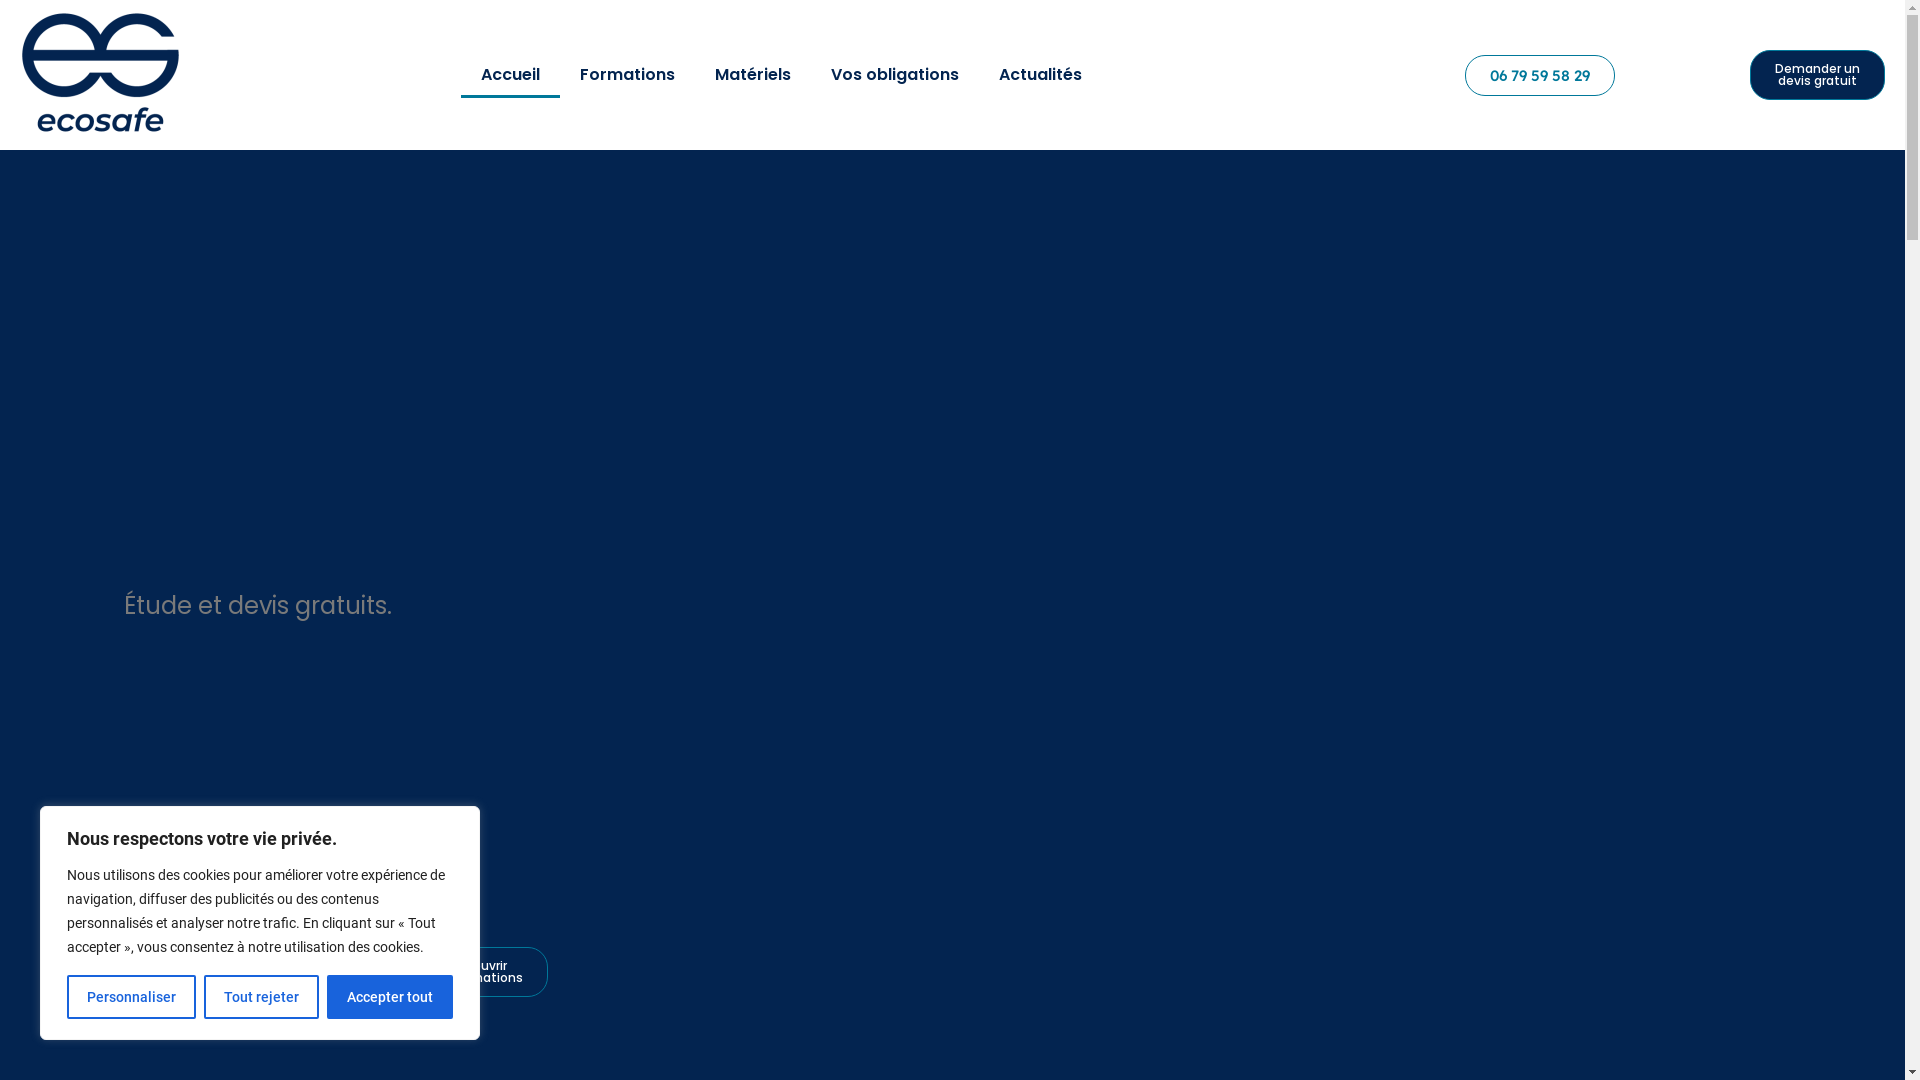 This screenshot has width=1920, height=1080. Describe the element at coordinates (895, 75) in the screenshot. I see `Vos obligations` at that location.